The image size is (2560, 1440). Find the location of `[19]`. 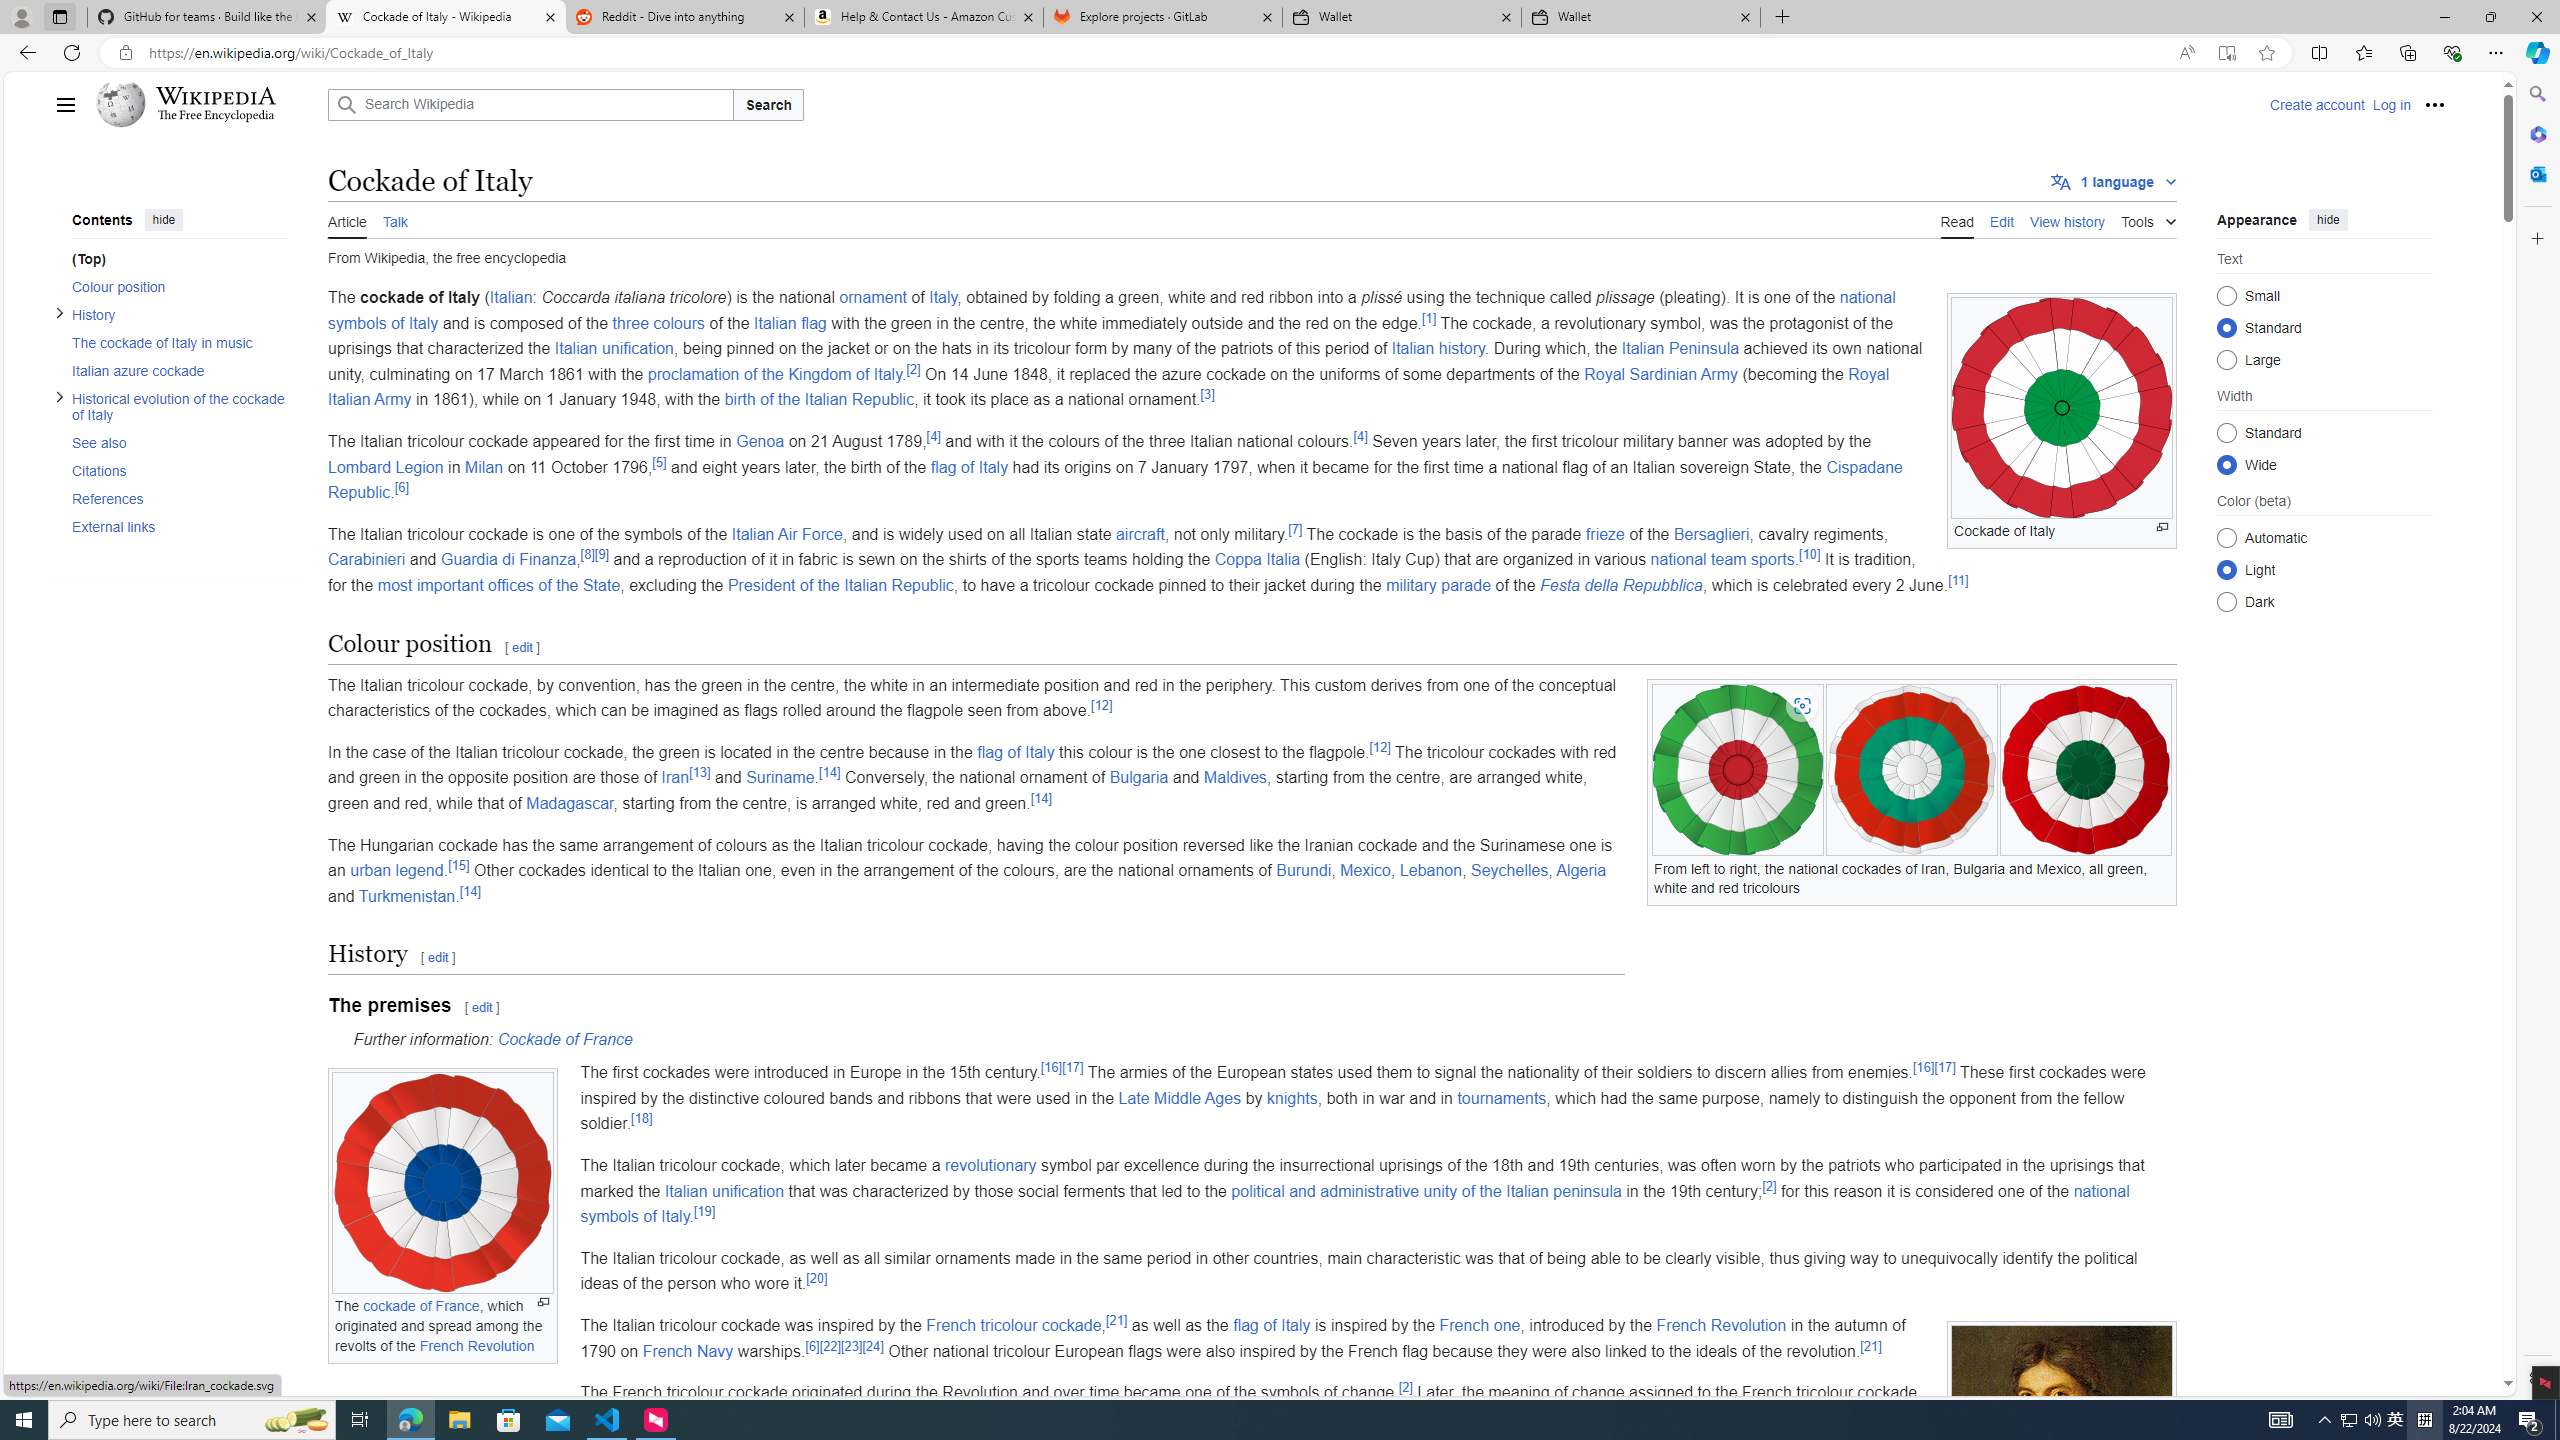

[19] is located at coordinates (704, 1210).